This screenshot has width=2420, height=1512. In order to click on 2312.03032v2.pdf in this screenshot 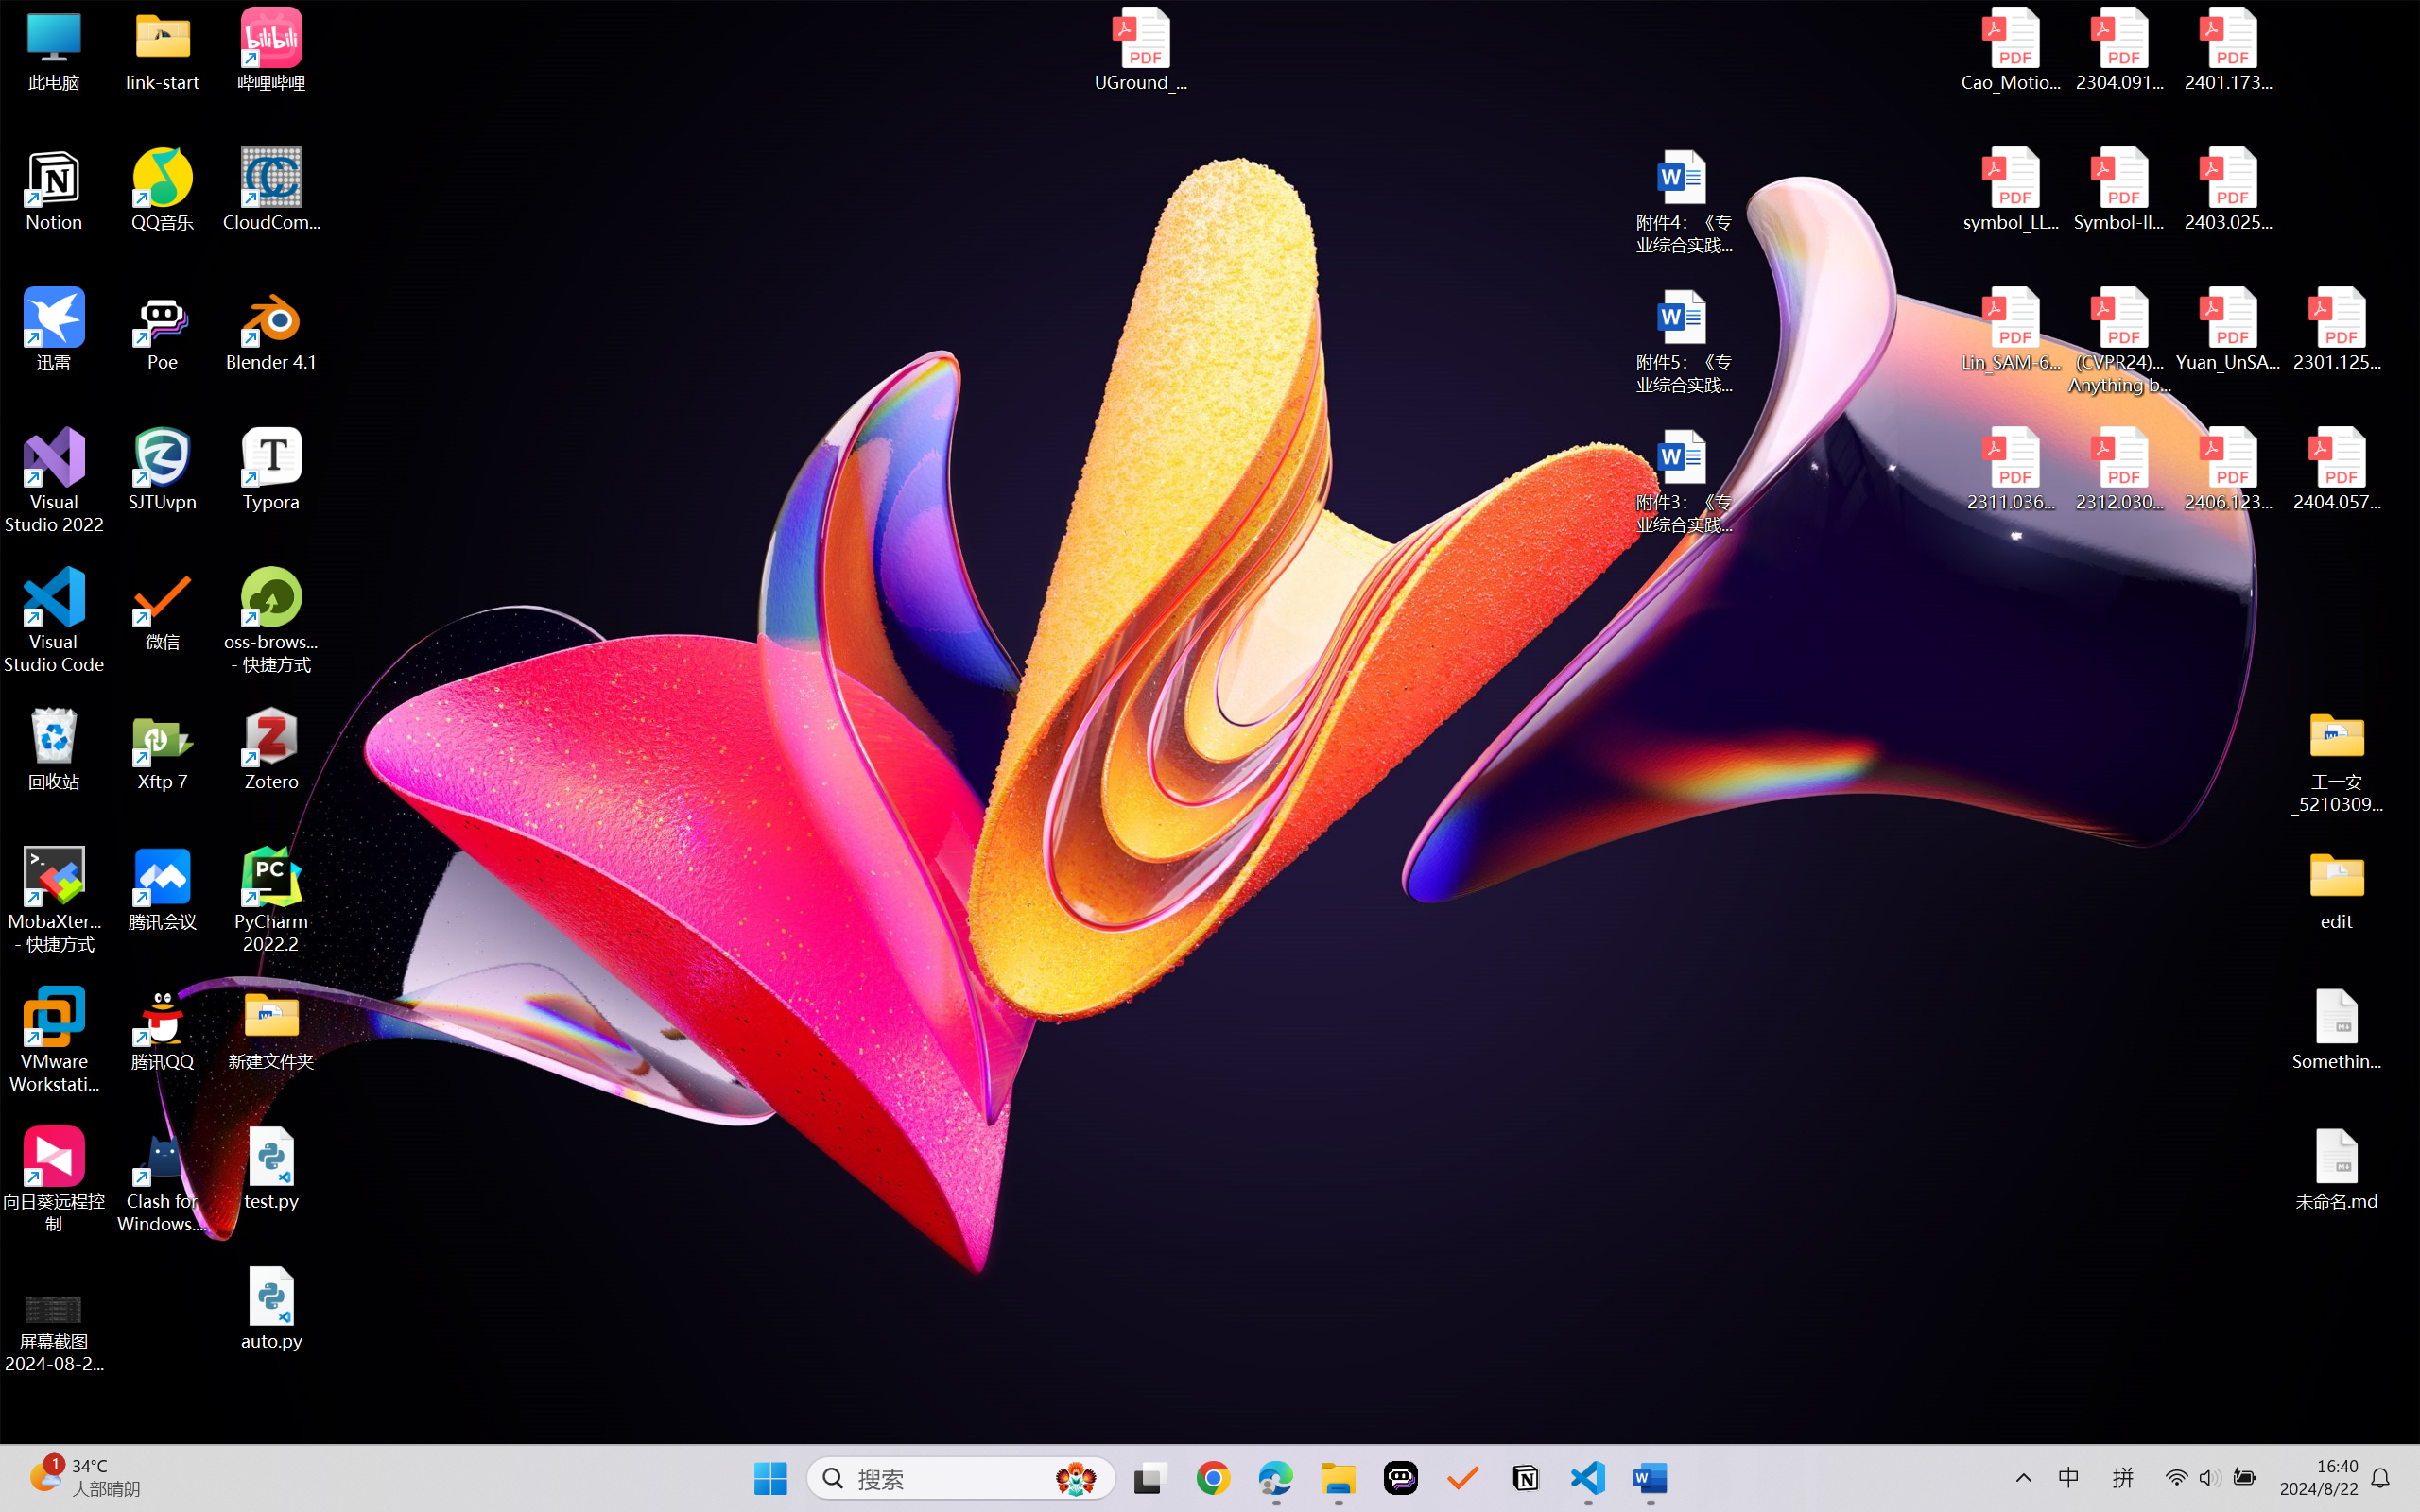, I will do `click(2119, 470)`.